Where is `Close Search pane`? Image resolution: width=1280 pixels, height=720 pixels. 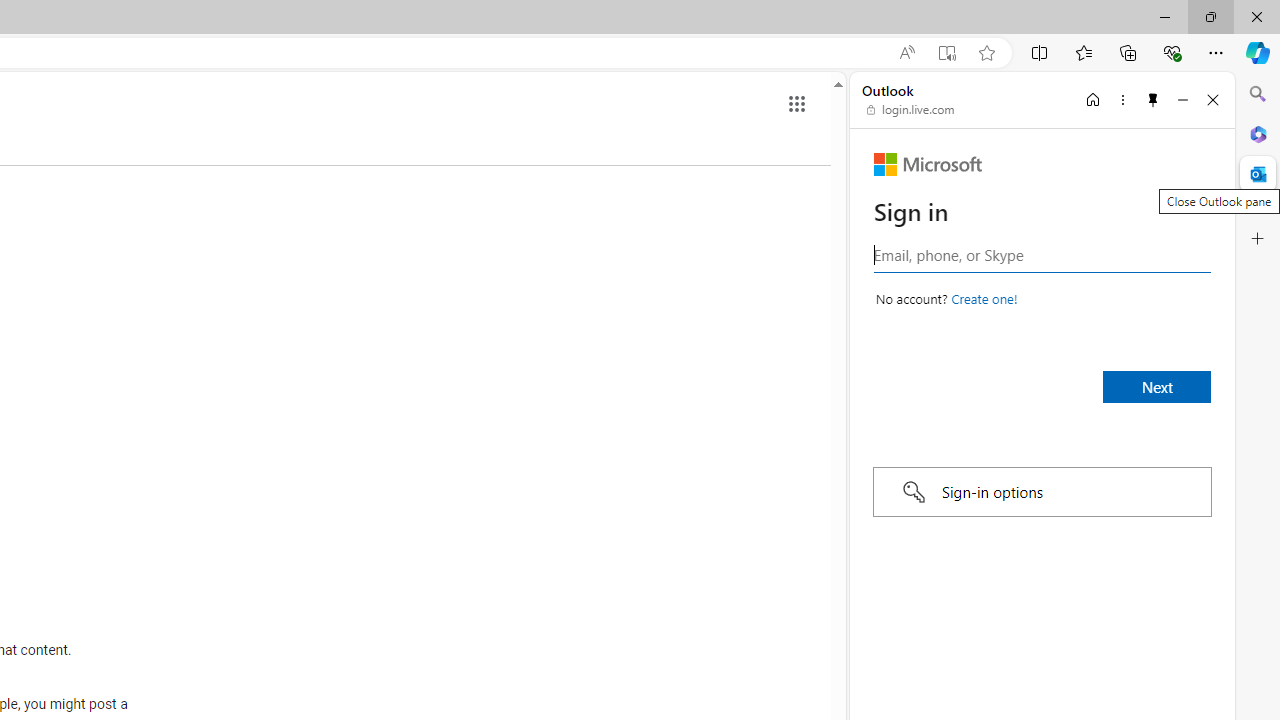
Close Search pane is located at coordinates (1258, 94).